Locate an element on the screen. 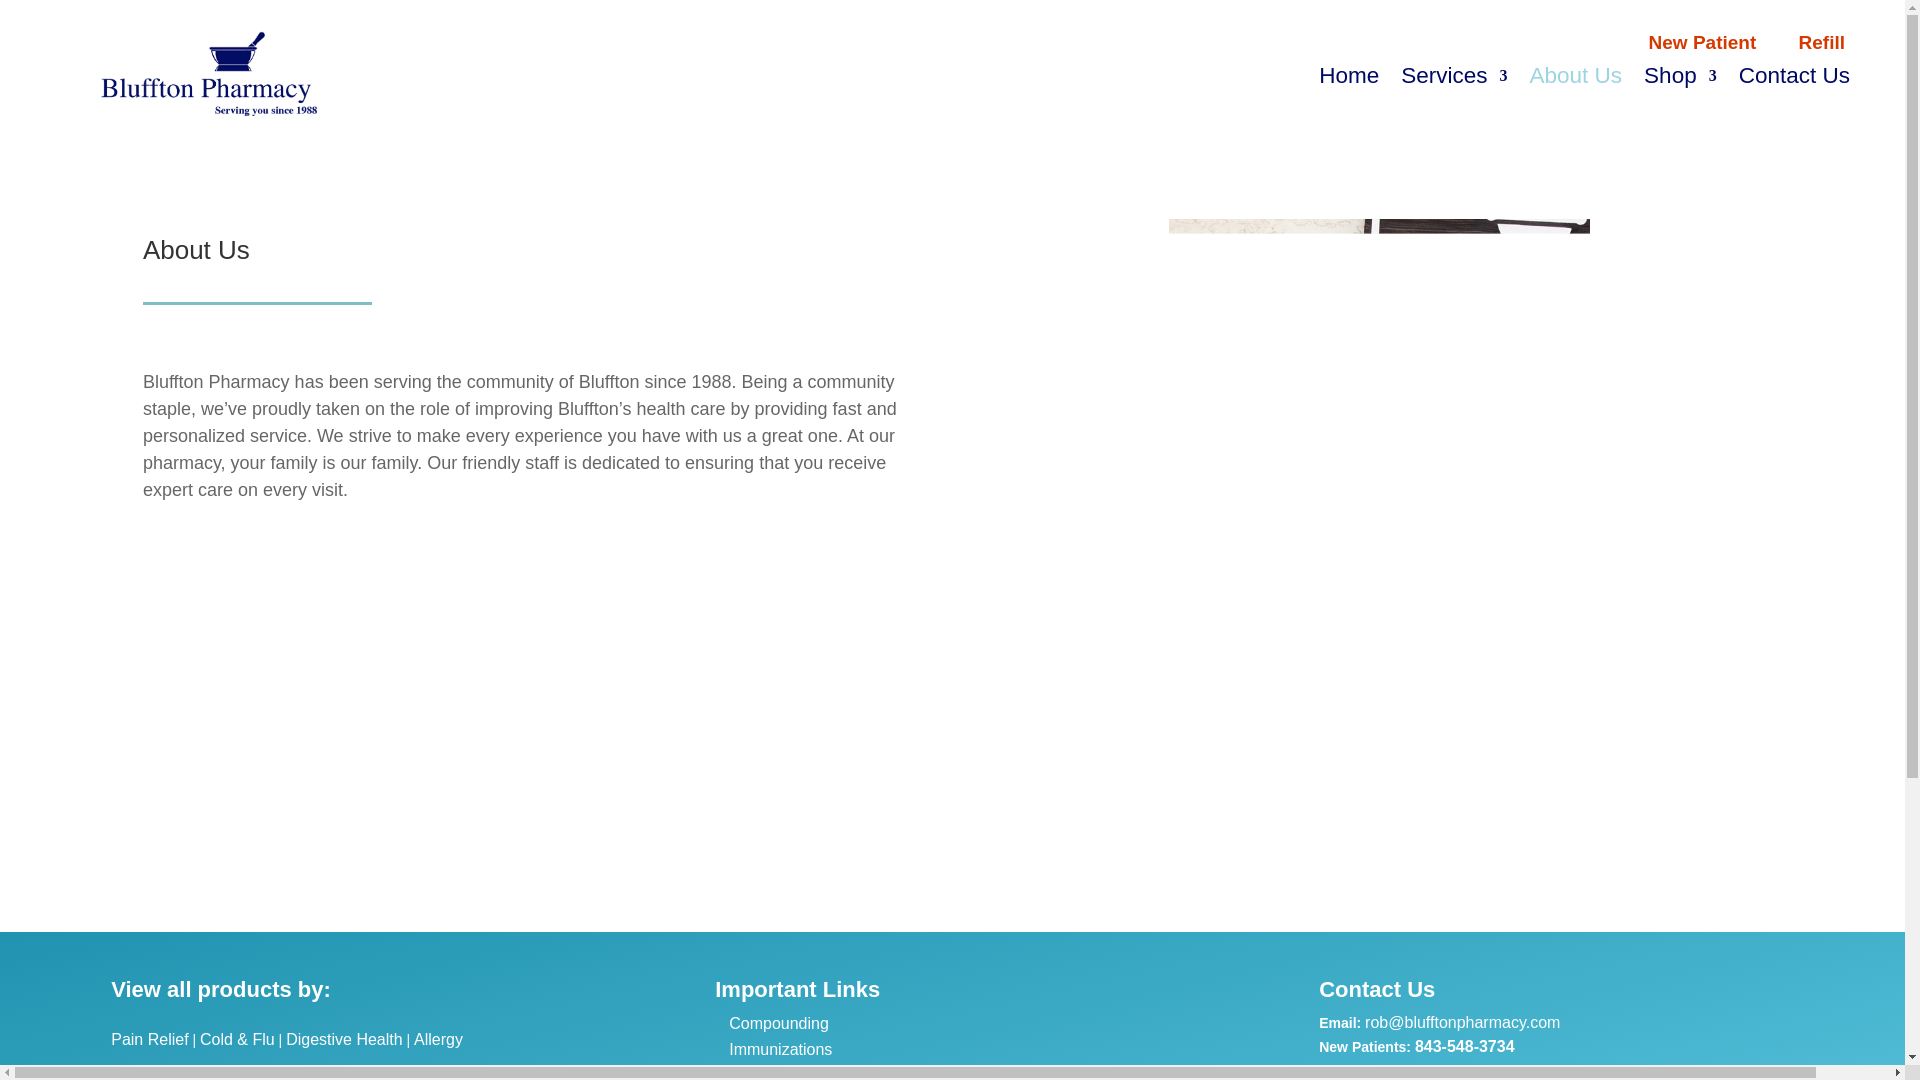 Image resolution: width=1920 pixels, height=1080 pixels. Digestive Health is located at coordinates (344, 1039).